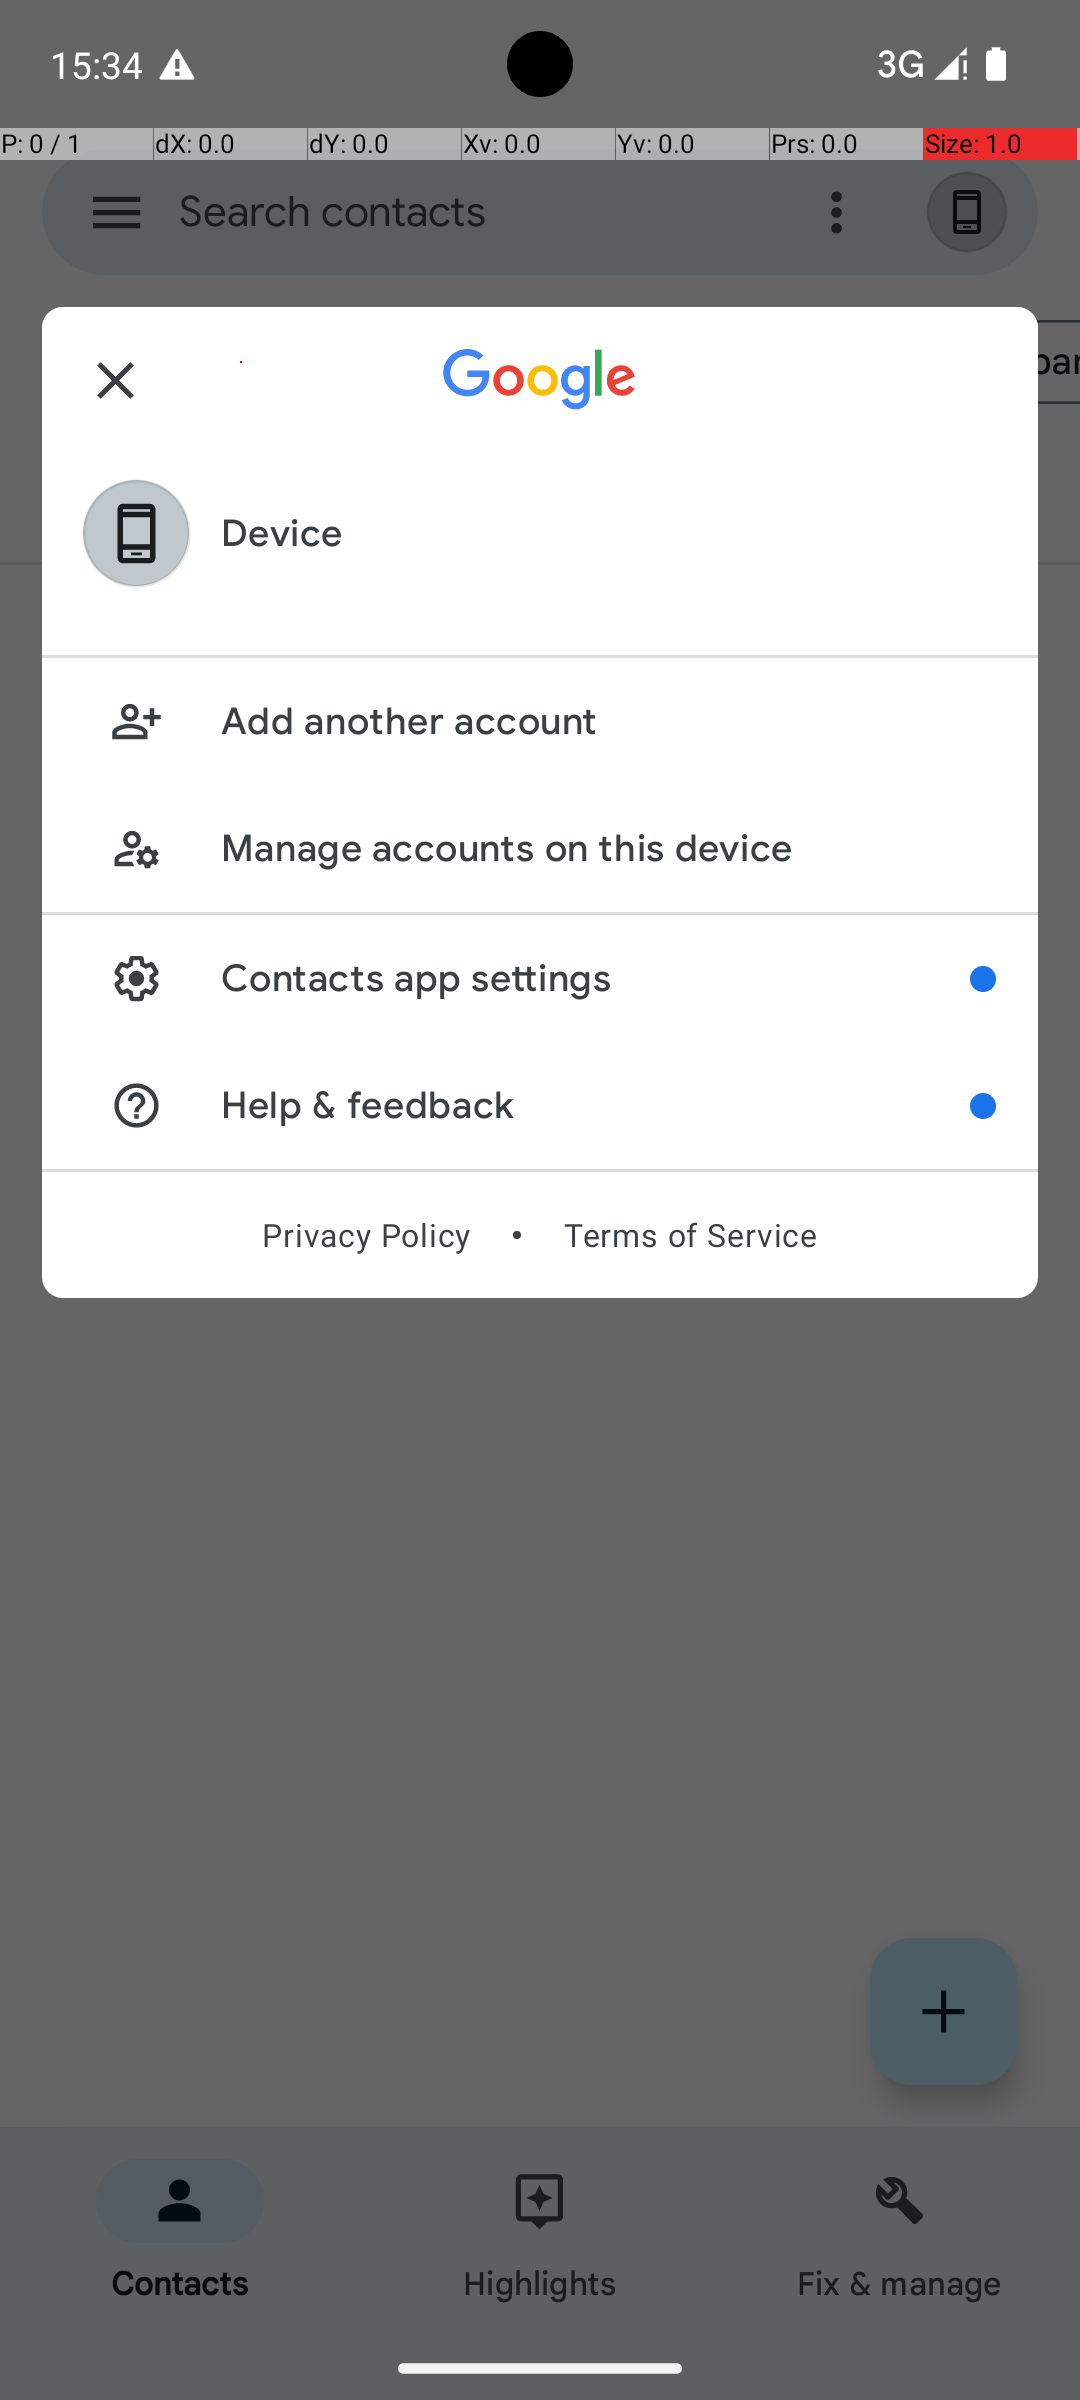 The height and width of the screenshot is (2400, 1080). Describe the element at coordinates (116, 380) in the screenshot. I see `Close` at that location.